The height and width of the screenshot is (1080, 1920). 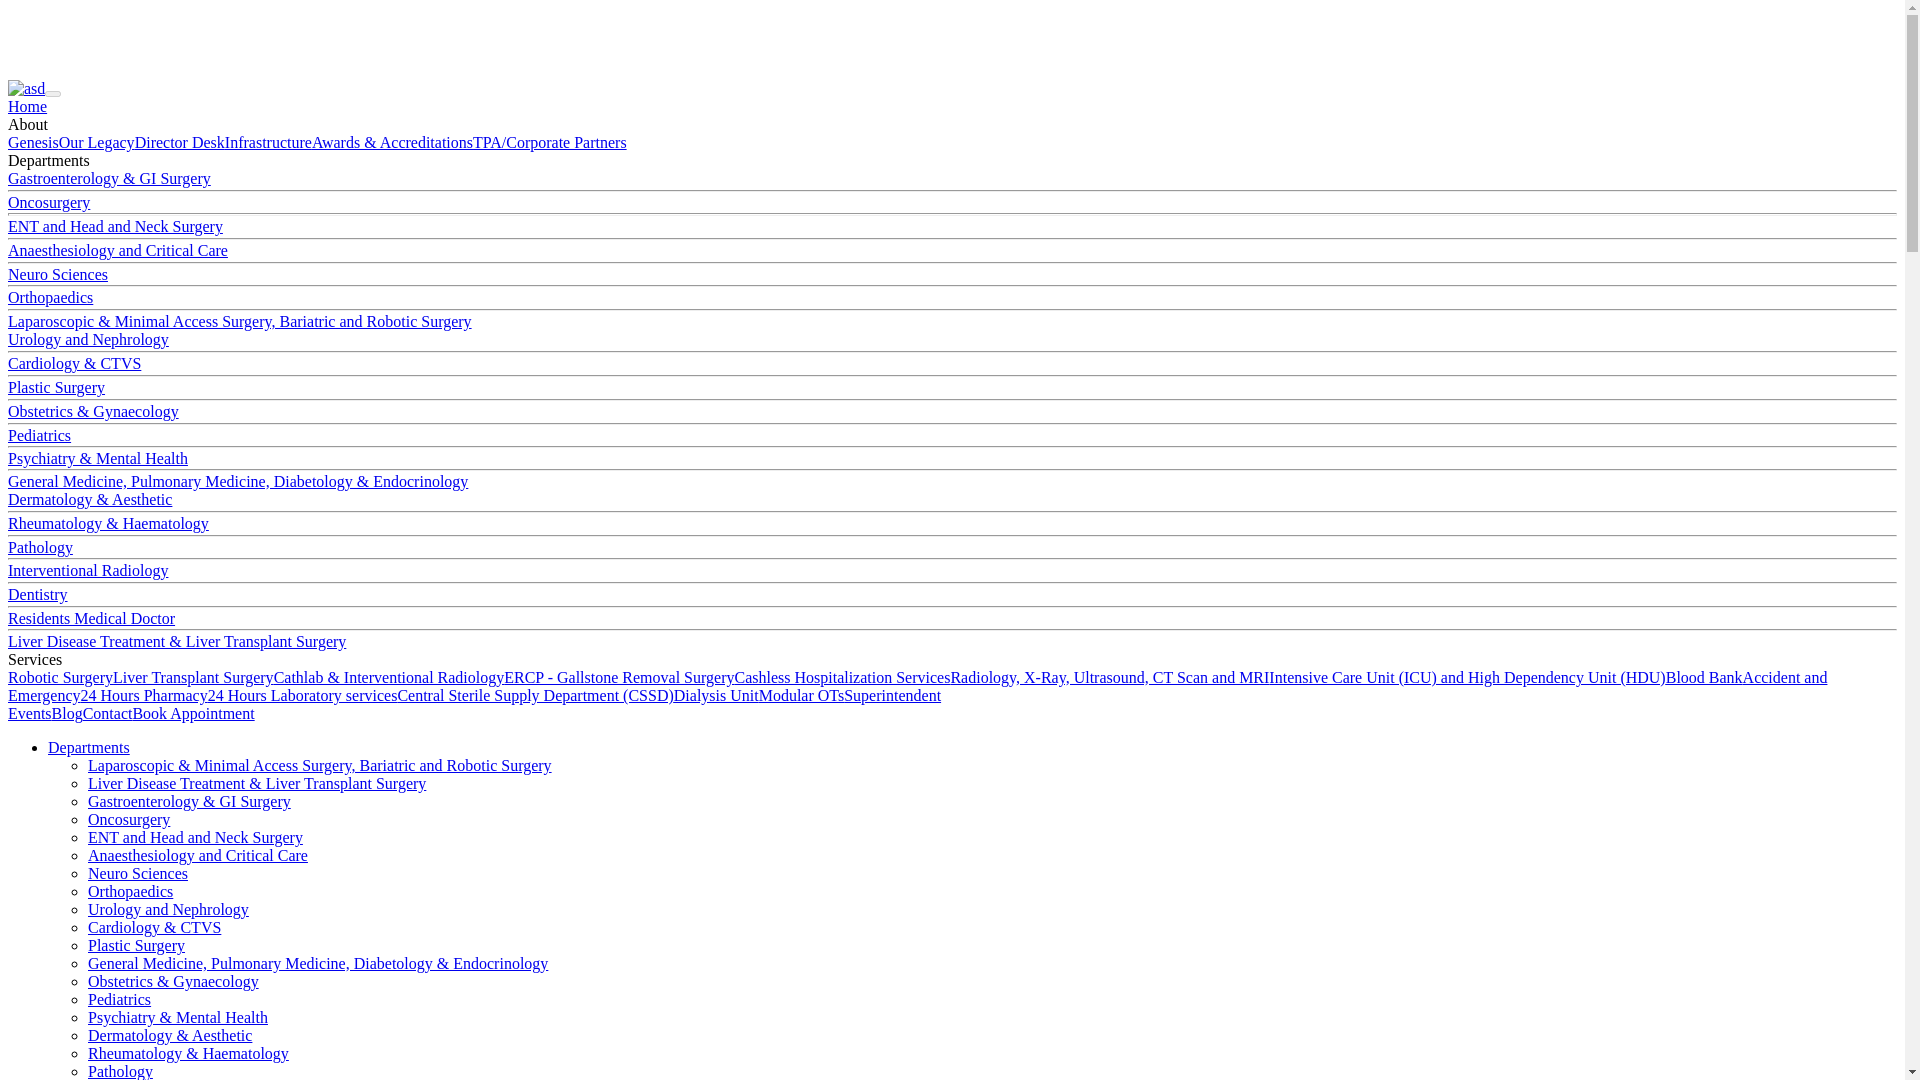 I want to click on Services, so click(x=34, y=660).